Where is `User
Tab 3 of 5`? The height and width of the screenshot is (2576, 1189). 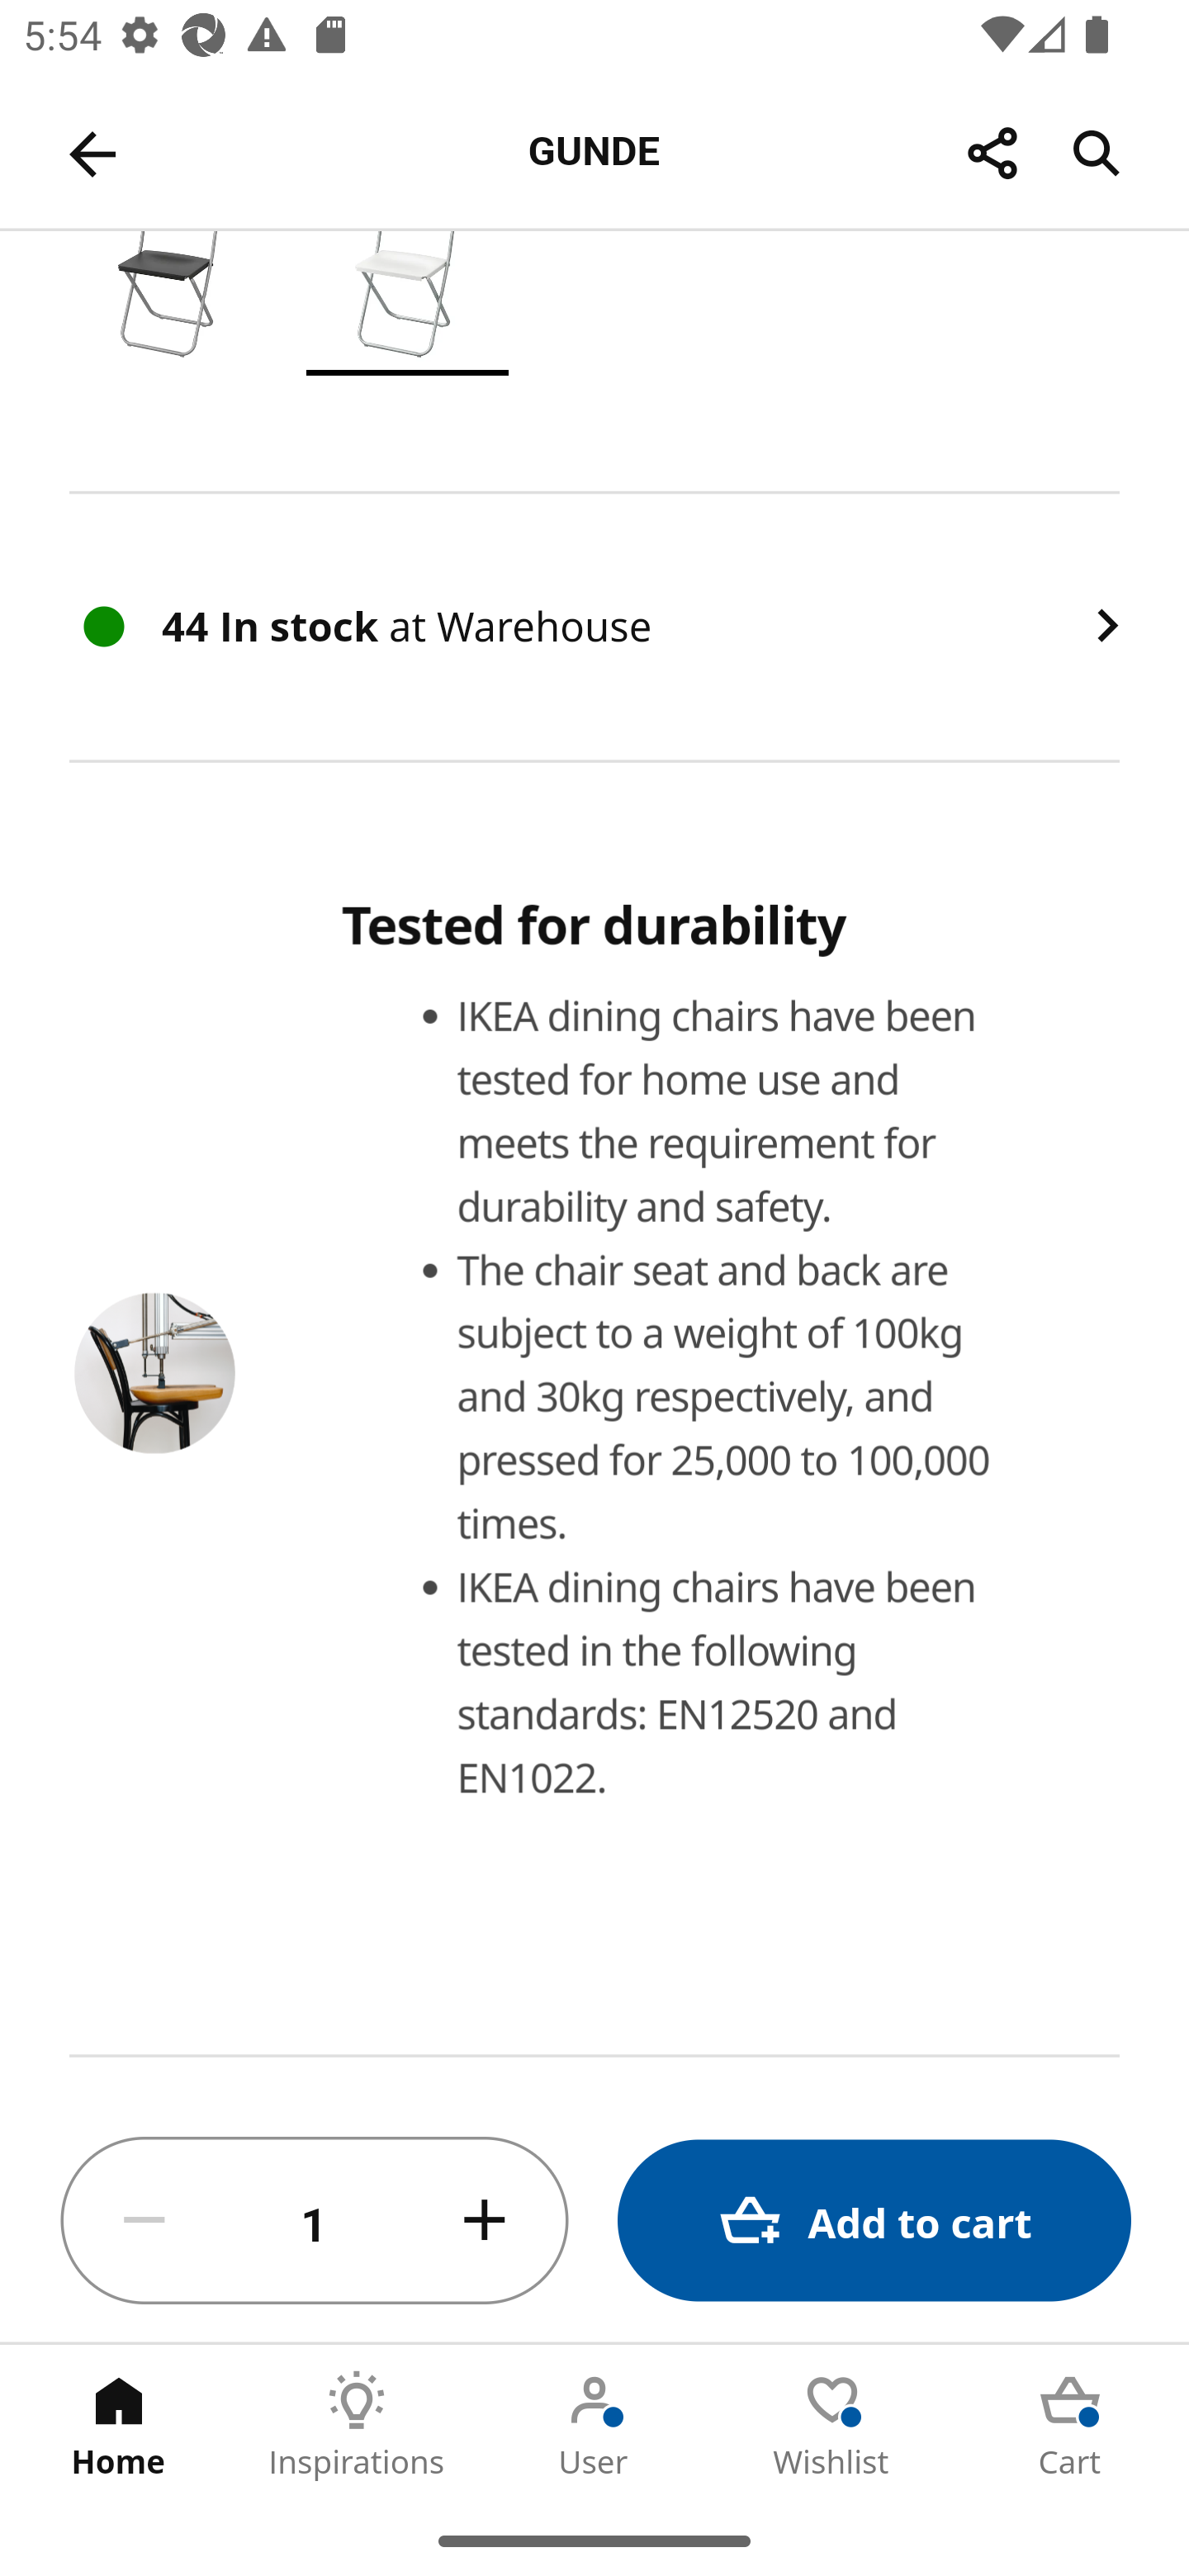 User
Tab 3 of 5 is located at coordinates (594, 2425).